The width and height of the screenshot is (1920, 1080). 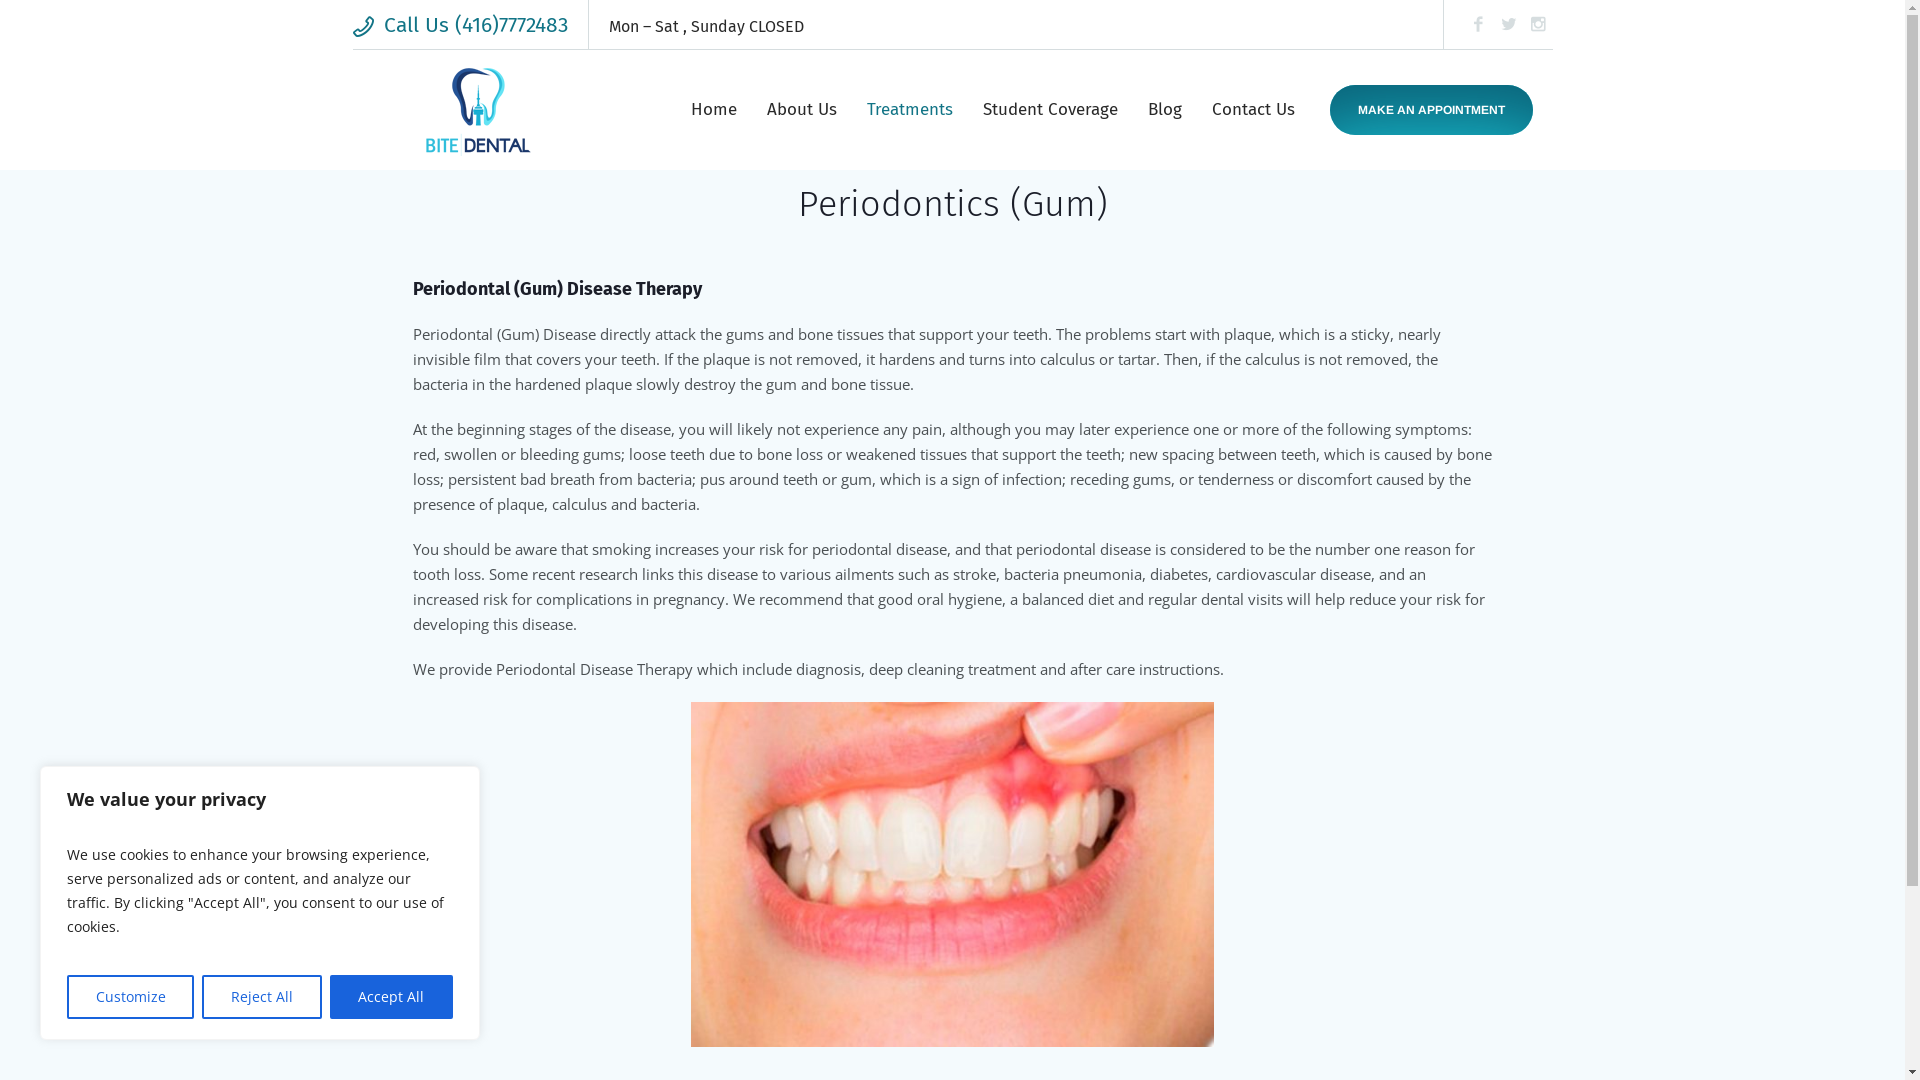 What do you see at coordinates (1538, 24) in the screenshot?
I see `Instagram` at bounding box center [1538, 24].